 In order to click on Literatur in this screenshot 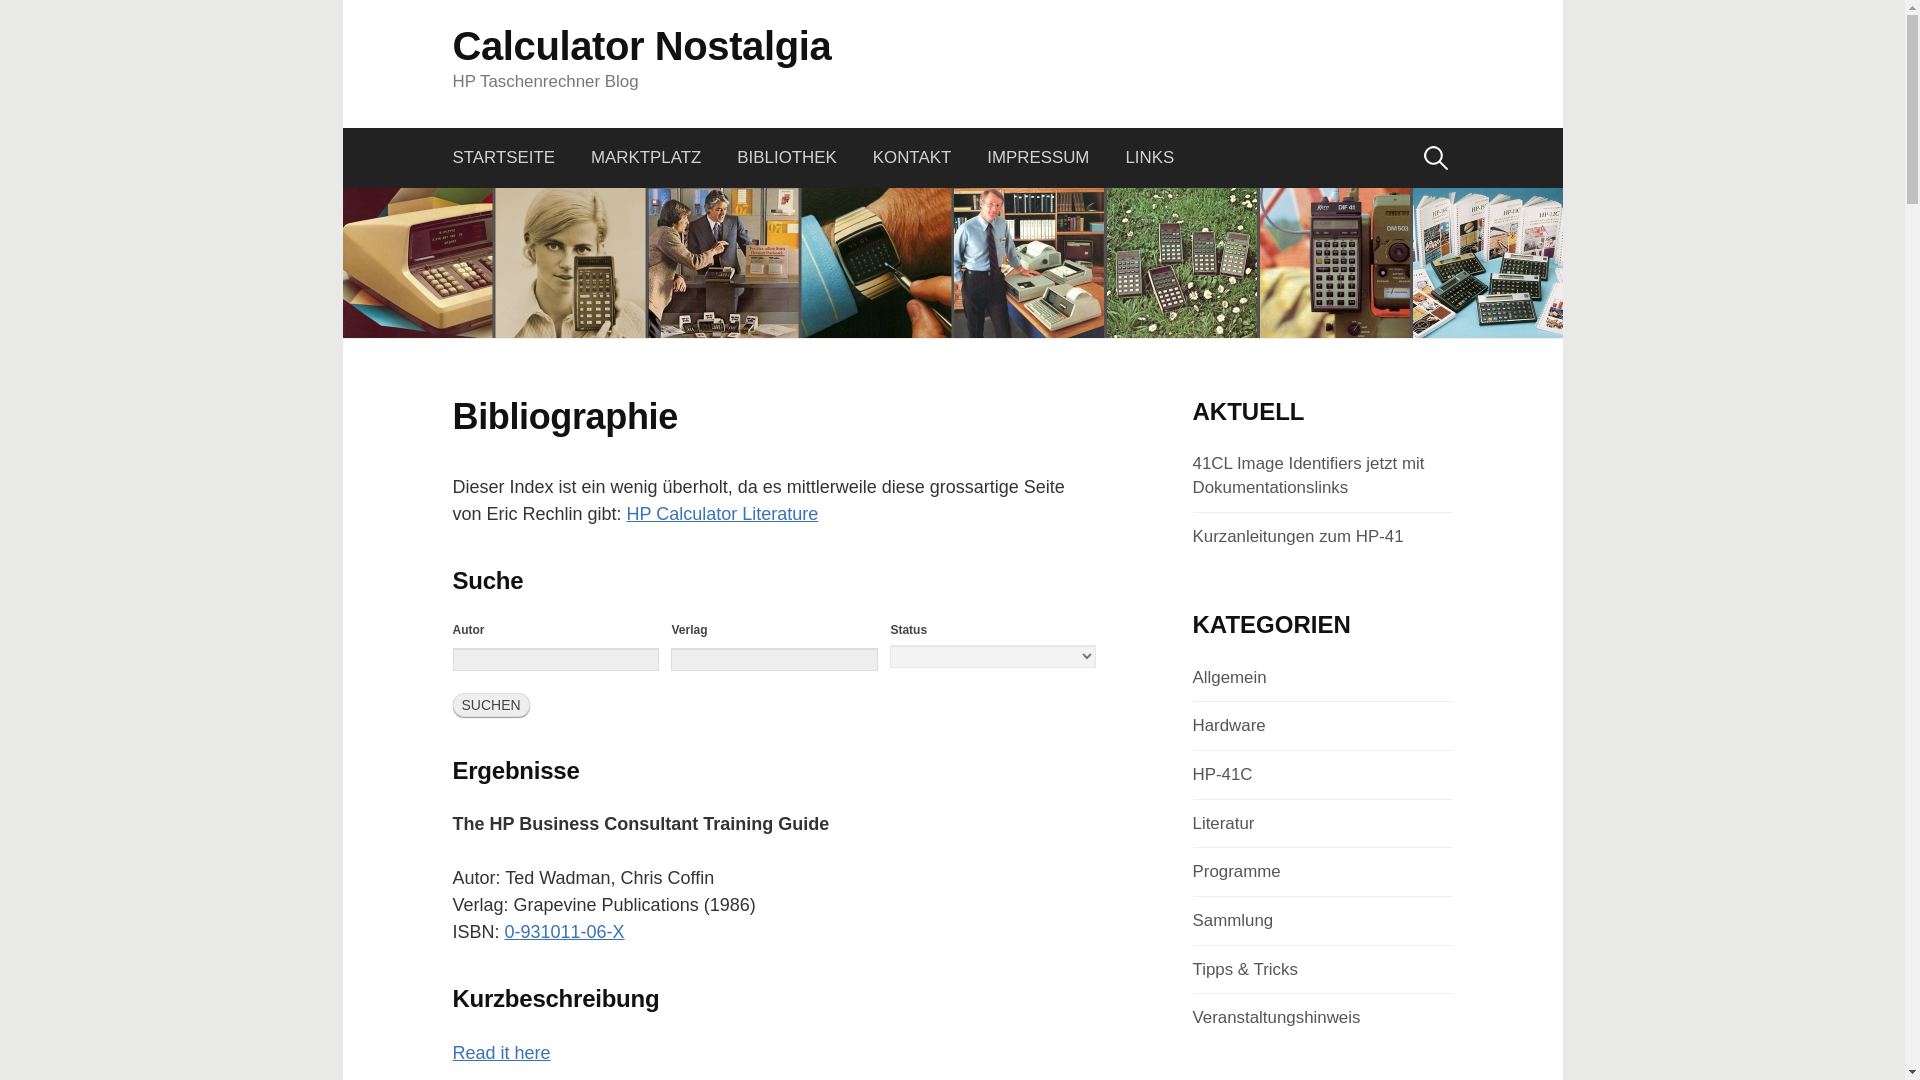, I will do `click(1222, 823)`.